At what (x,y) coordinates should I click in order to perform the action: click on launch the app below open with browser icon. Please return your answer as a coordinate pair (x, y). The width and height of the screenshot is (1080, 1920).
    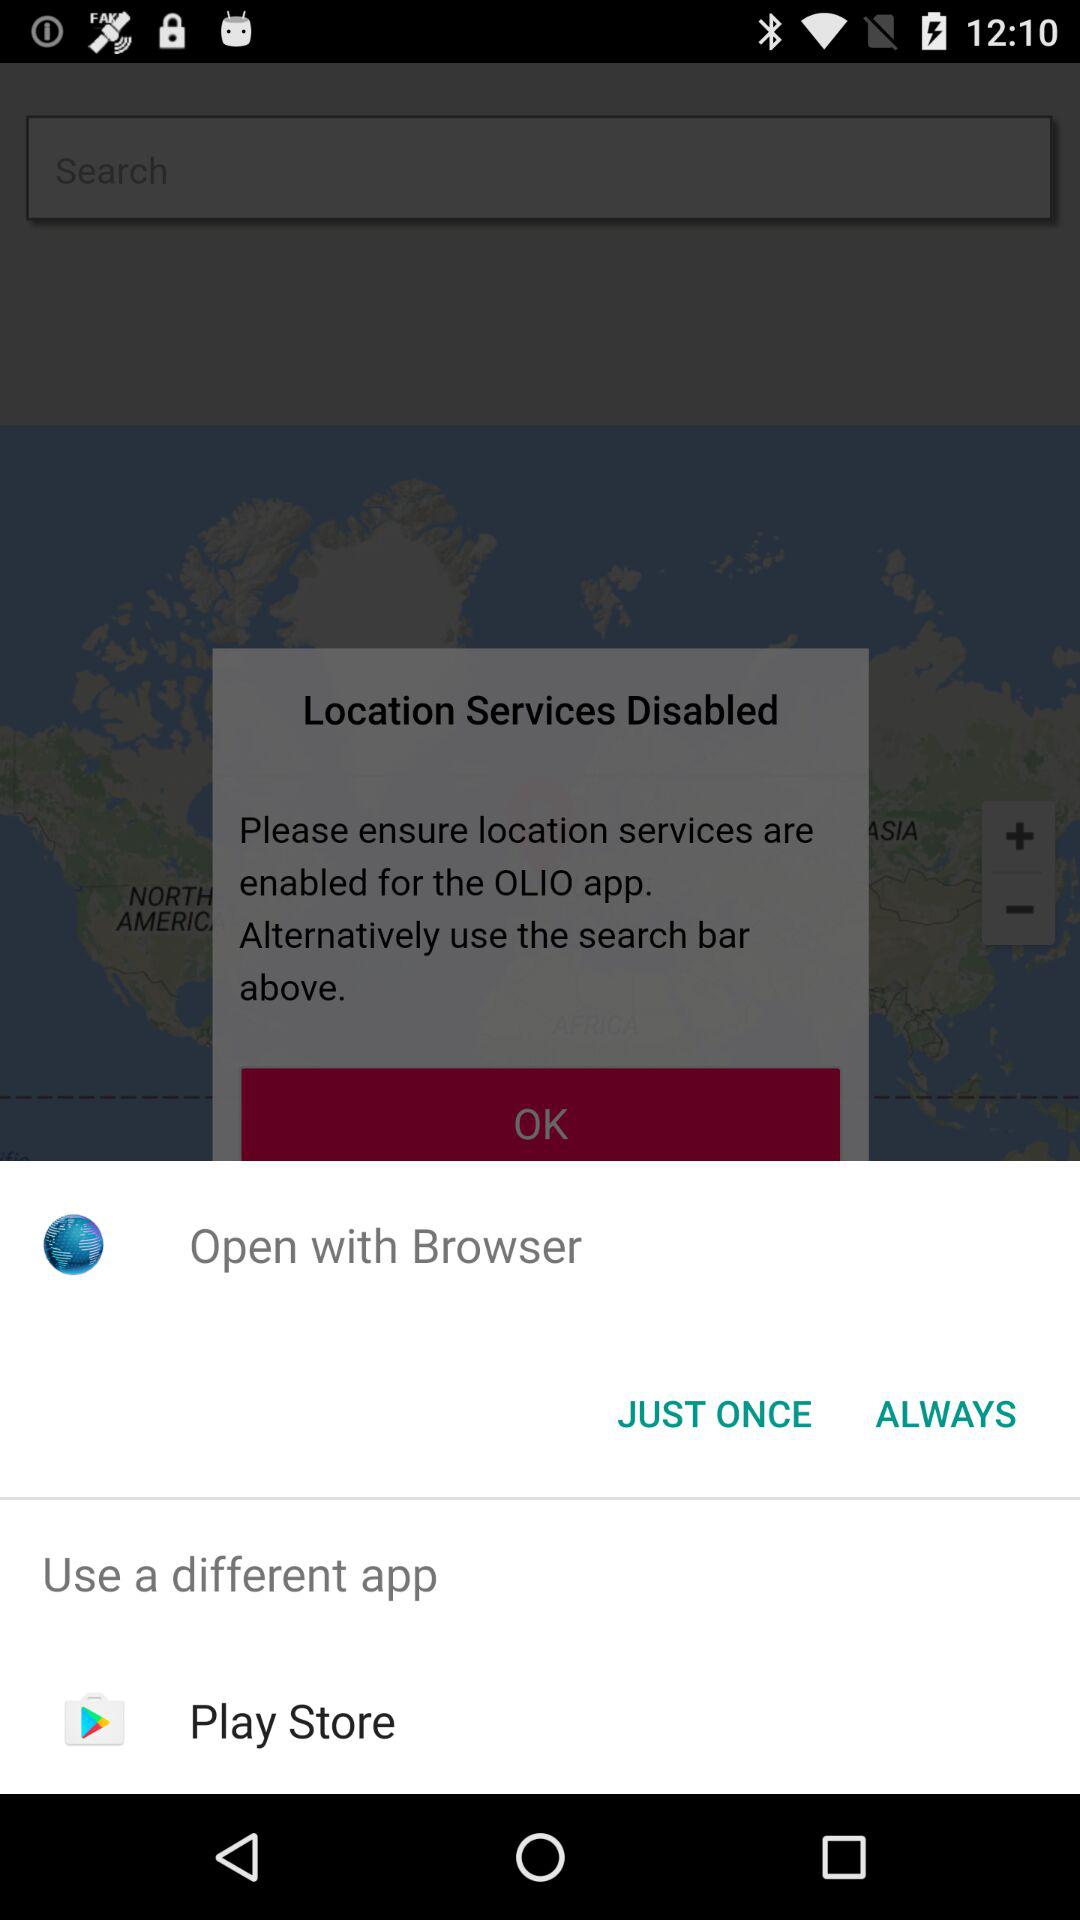
    Looking at the image, I should click on (714, 1413).